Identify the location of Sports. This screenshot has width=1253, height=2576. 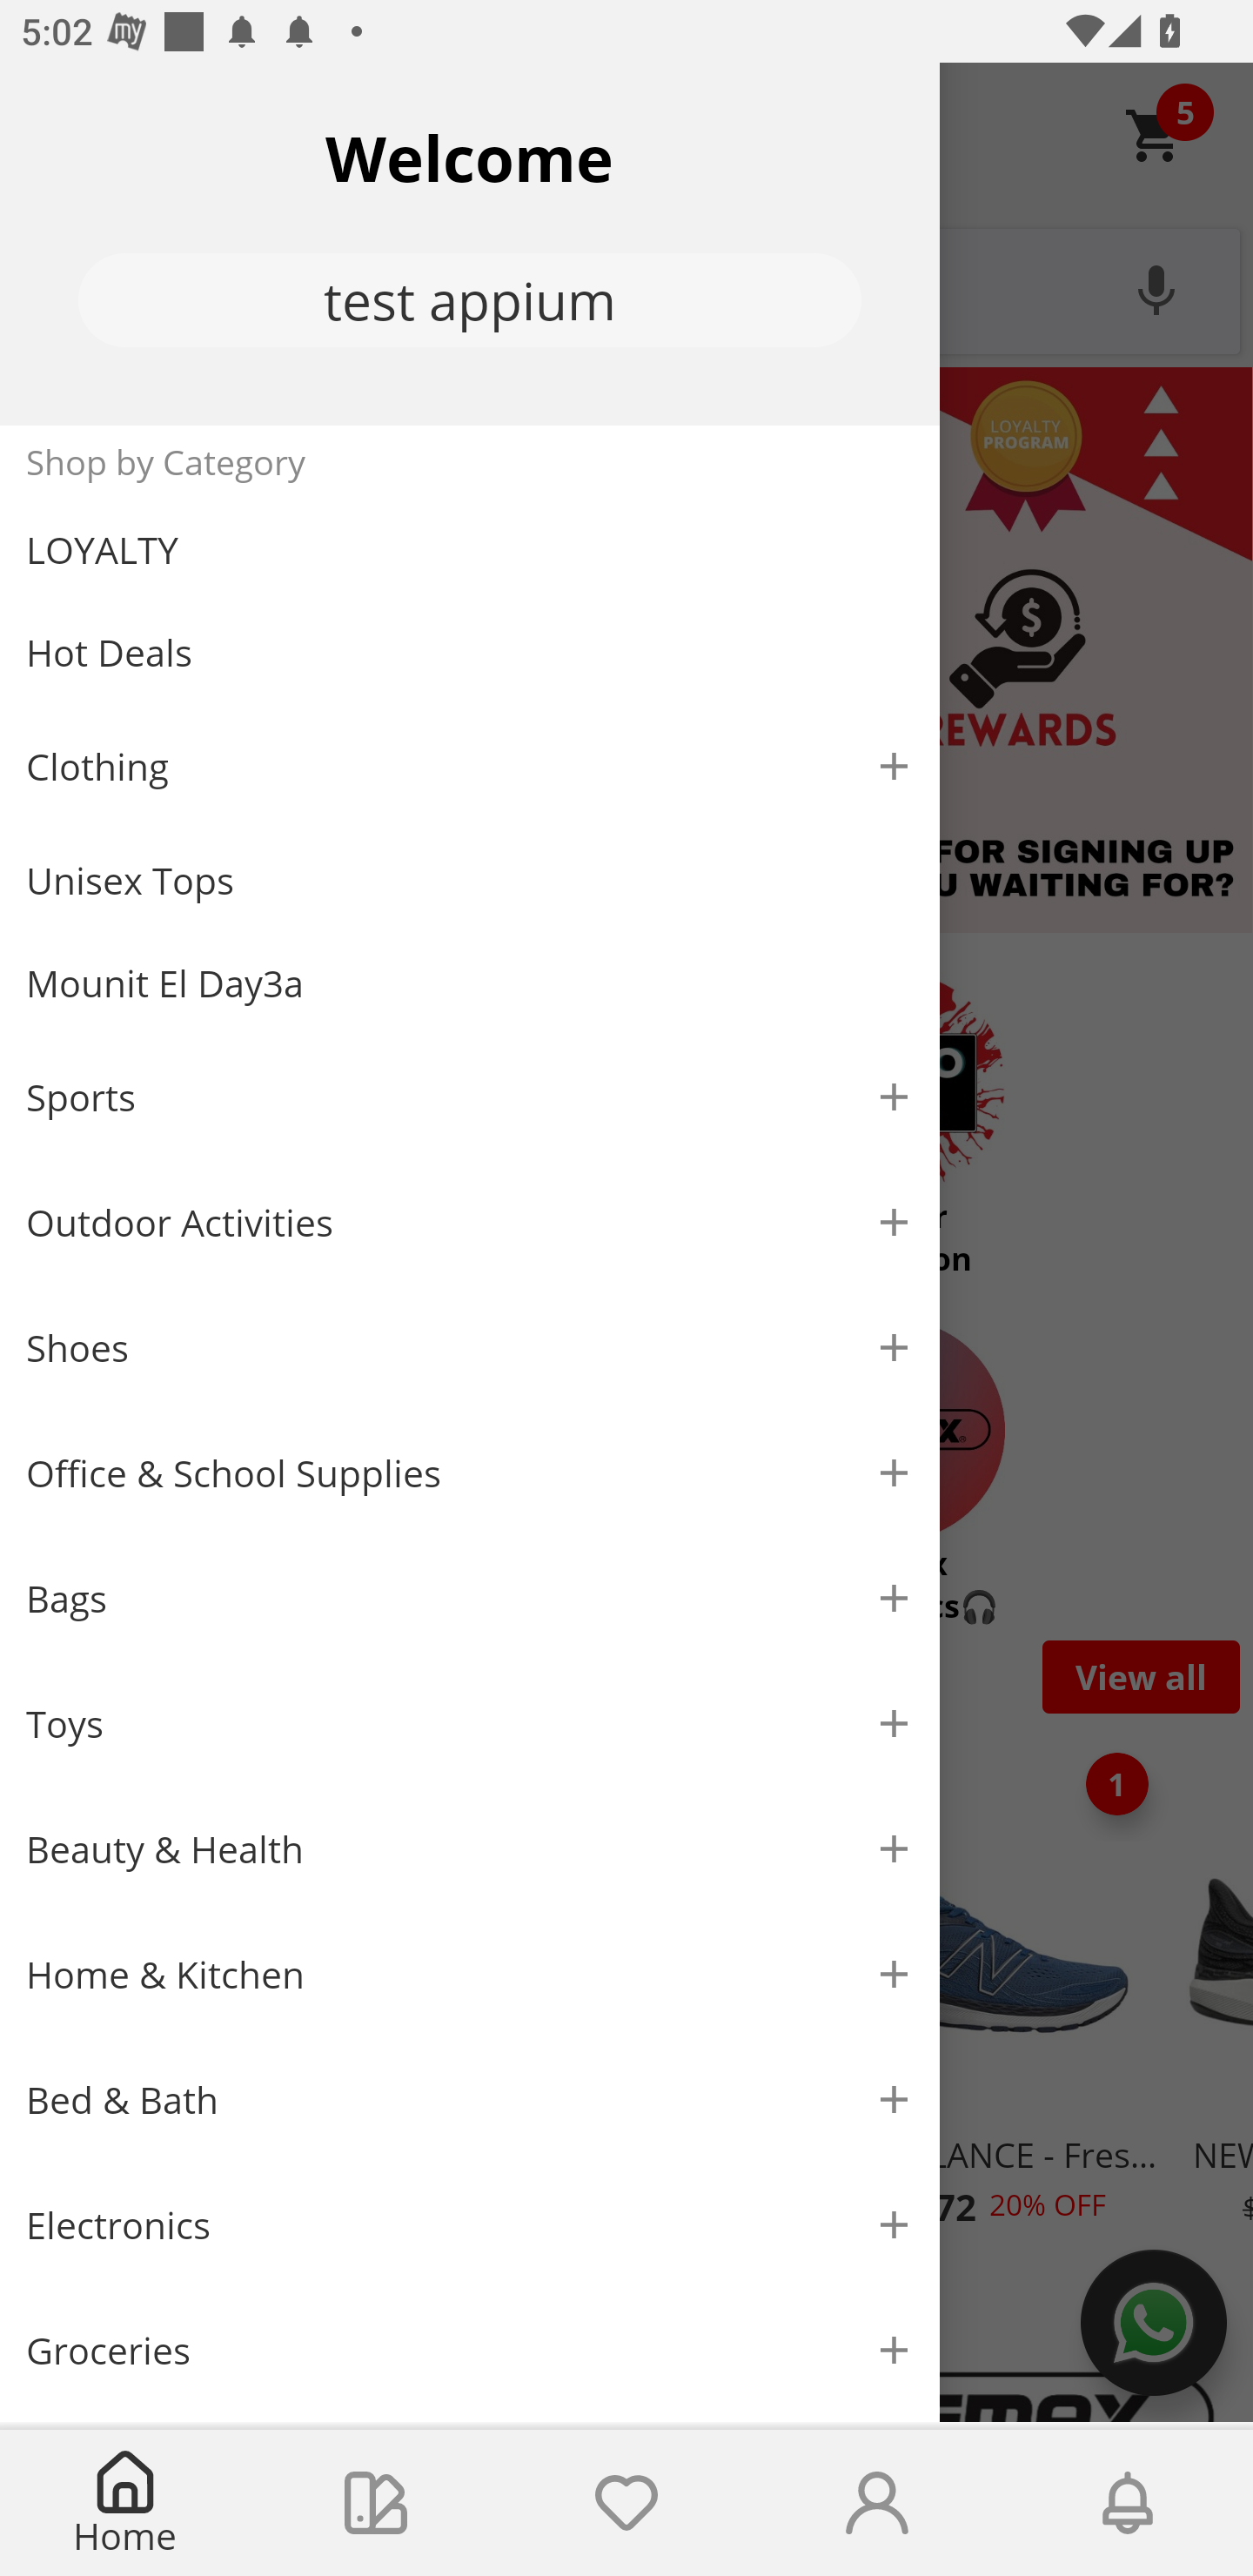
(470, 1097).